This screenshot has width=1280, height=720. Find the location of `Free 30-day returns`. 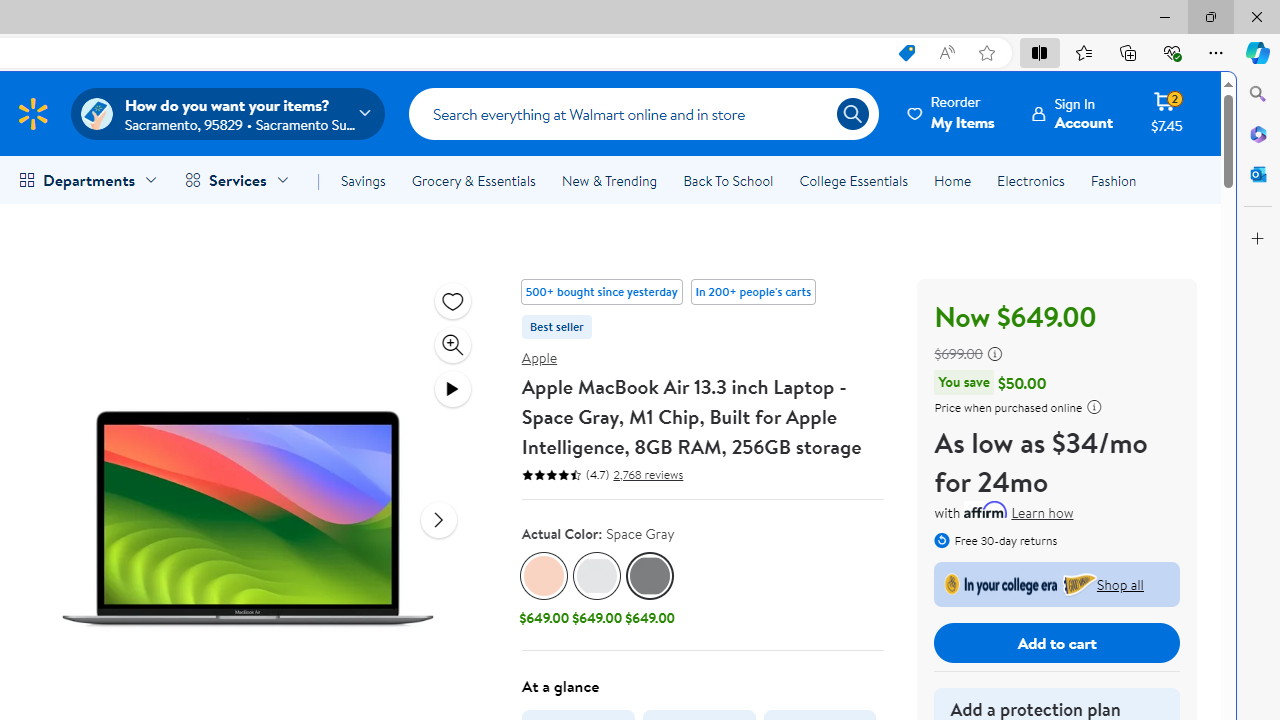

Free 30-day returns is located at coordinates (996, 538).